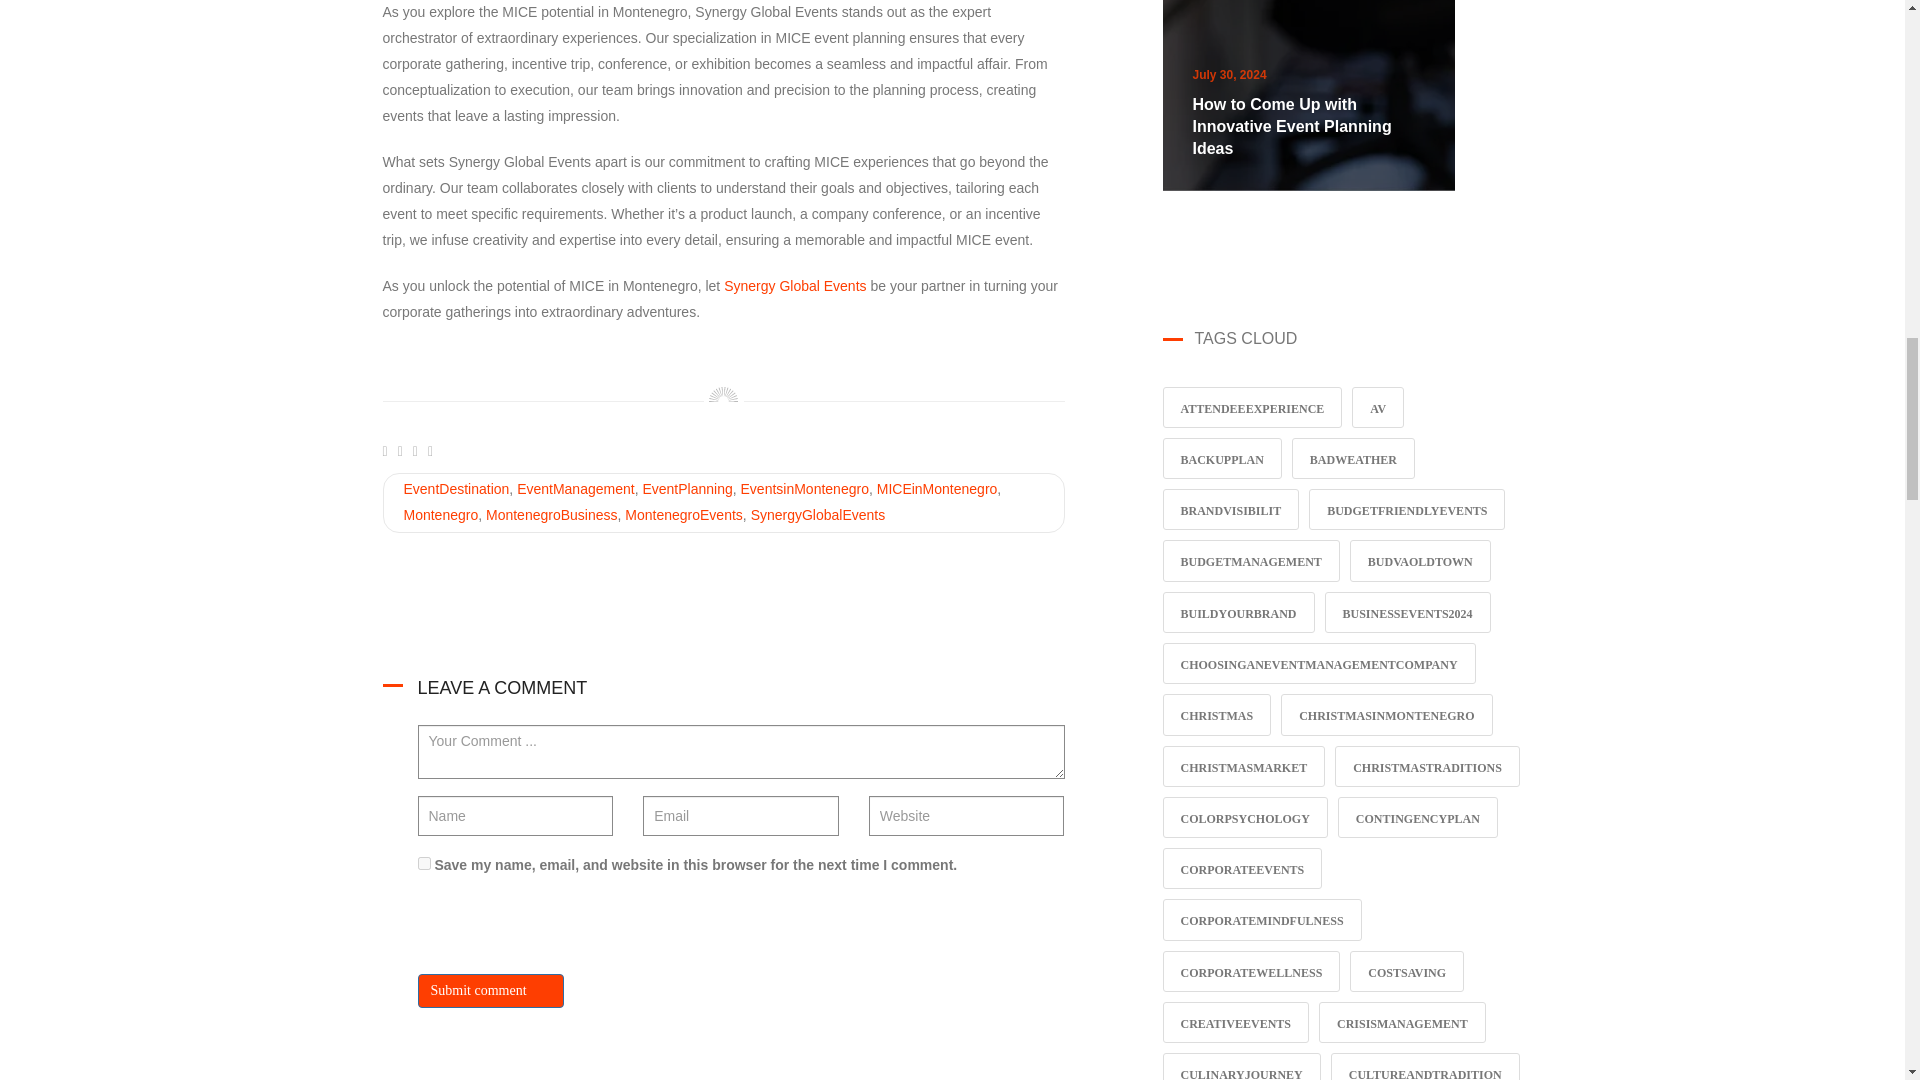 This screenshot has height=1080, width=1920. Describe the element at coordinates (440, 514) in the screenshot. I see `Montenegro` at that location.